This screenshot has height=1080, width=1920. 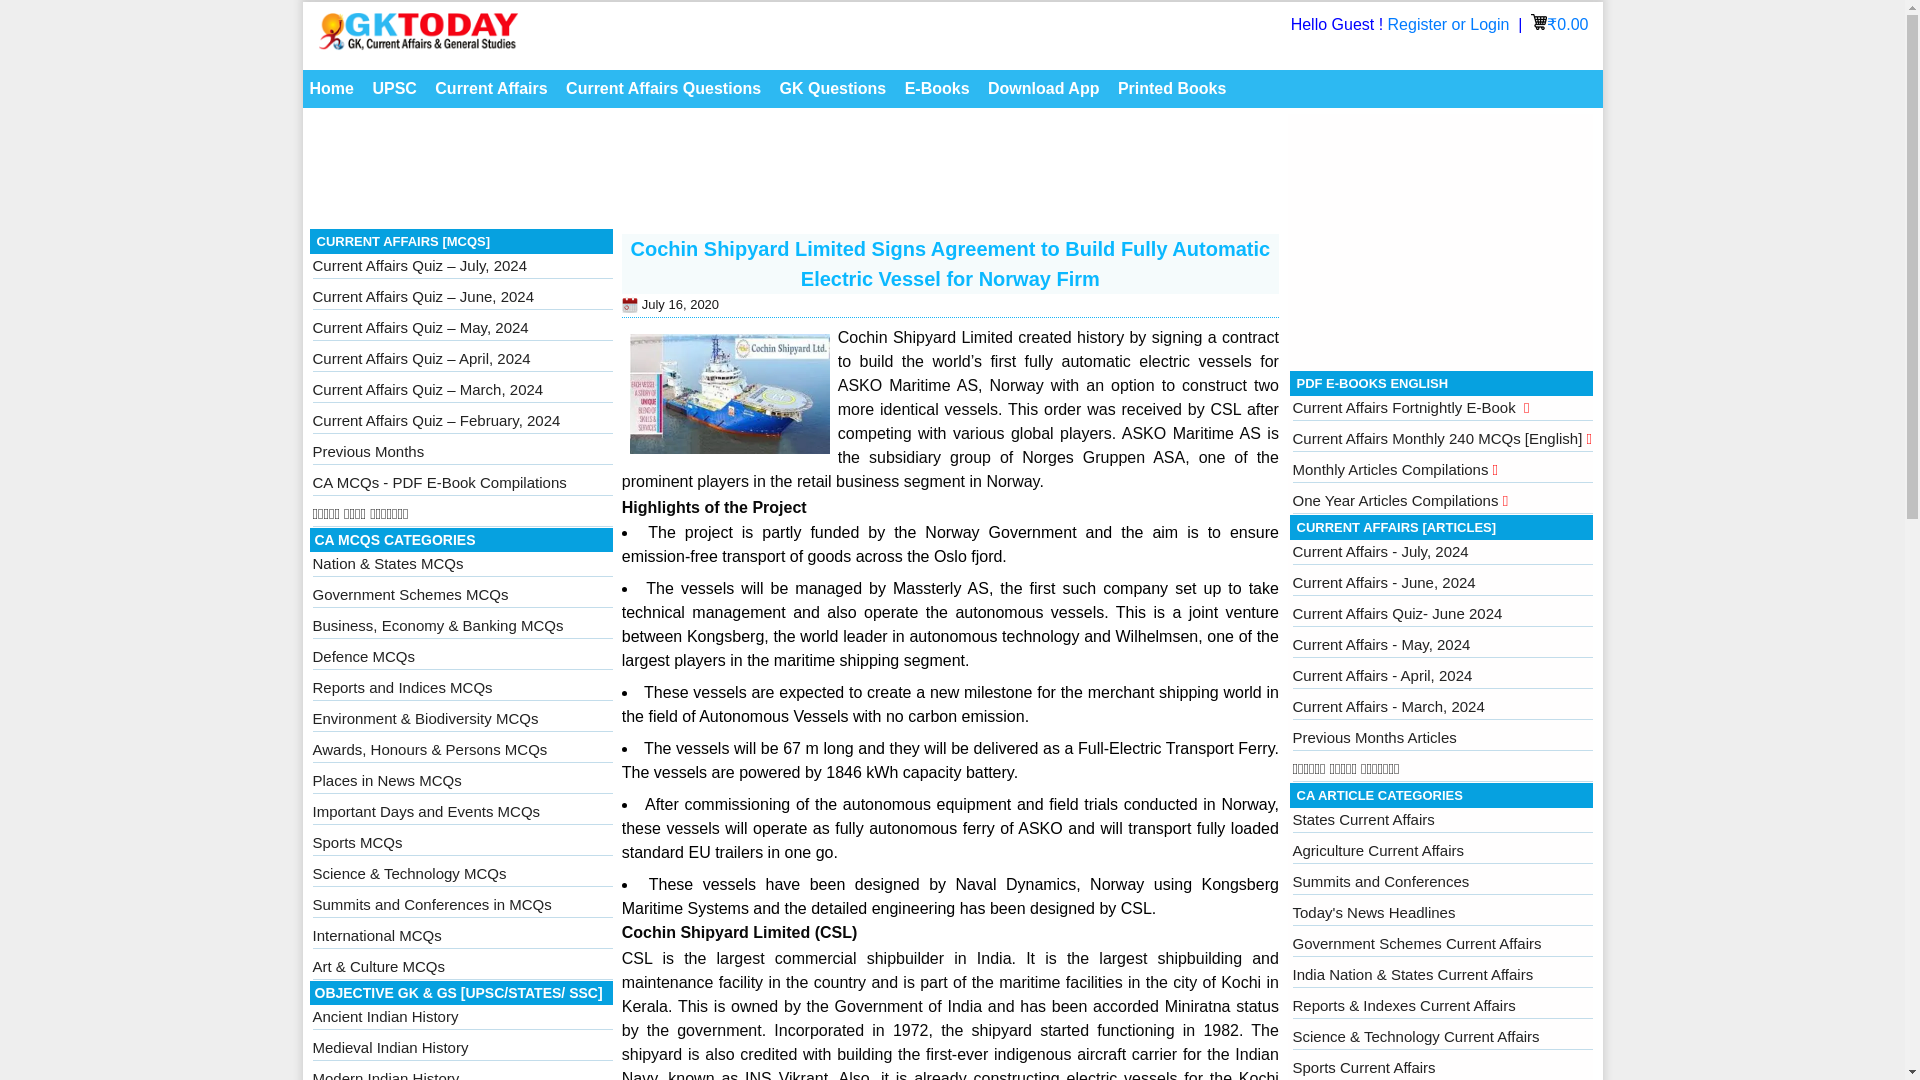 I want to click on Advertisement, so click(x=794, y=174).